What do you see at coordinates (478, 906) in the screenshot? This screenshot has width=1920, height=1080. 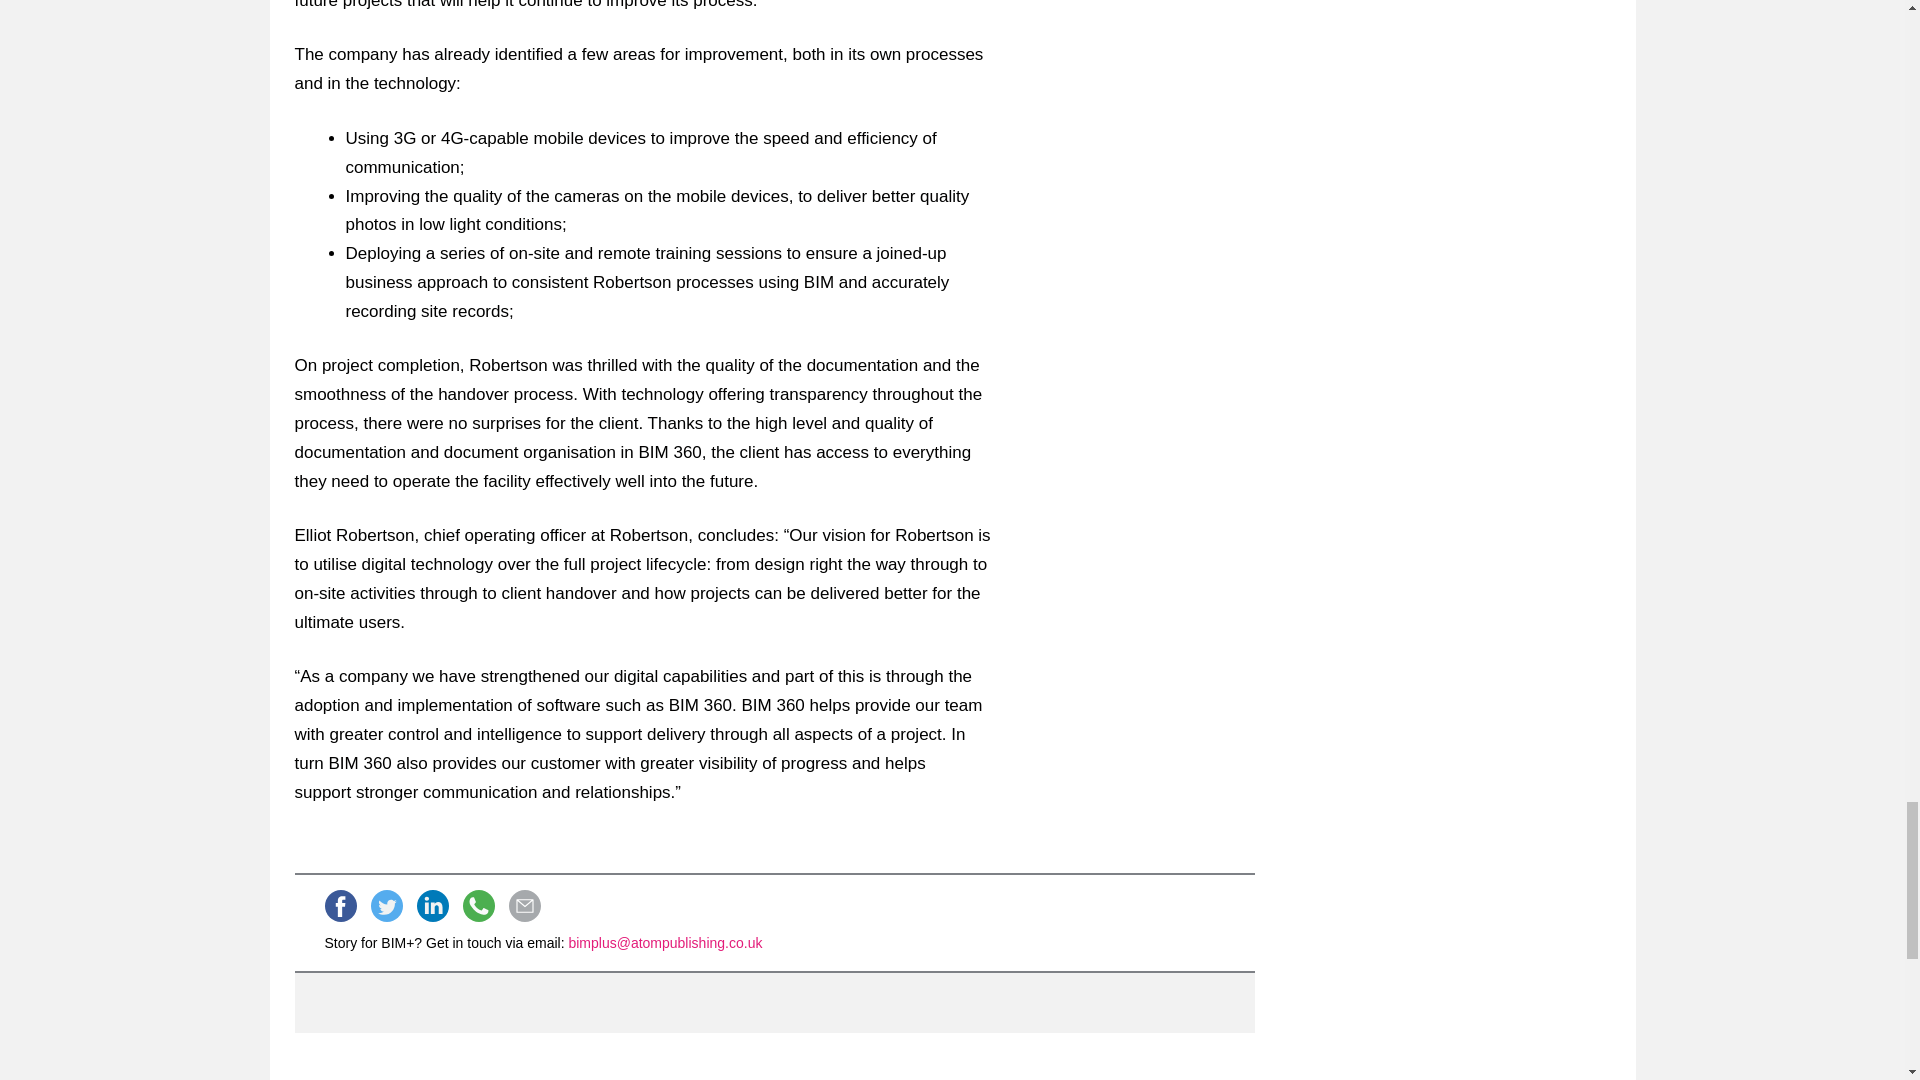 I see `Share on WhatsApp` at bounding box center [478, 906].